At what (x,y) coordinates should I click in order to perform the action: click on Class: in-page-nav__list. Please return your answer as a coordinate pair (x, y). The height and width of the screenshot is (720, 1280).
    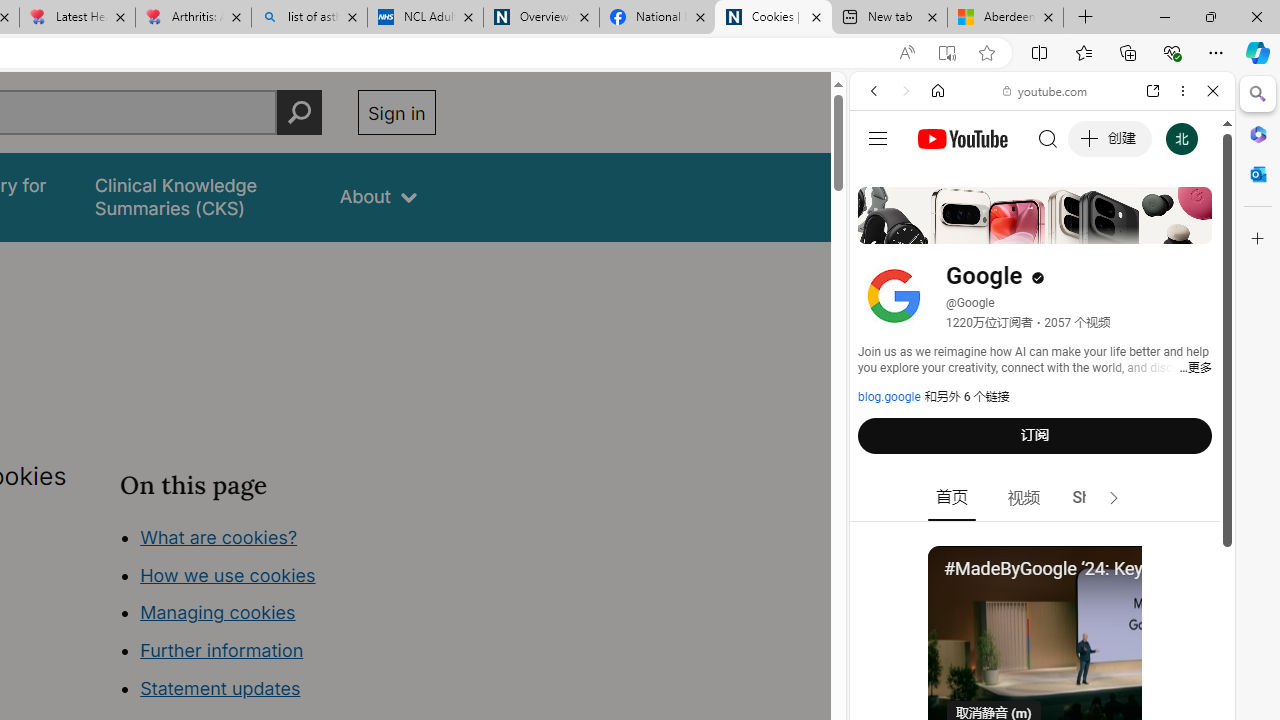
    Looking at the image, I should click on (278, 616).